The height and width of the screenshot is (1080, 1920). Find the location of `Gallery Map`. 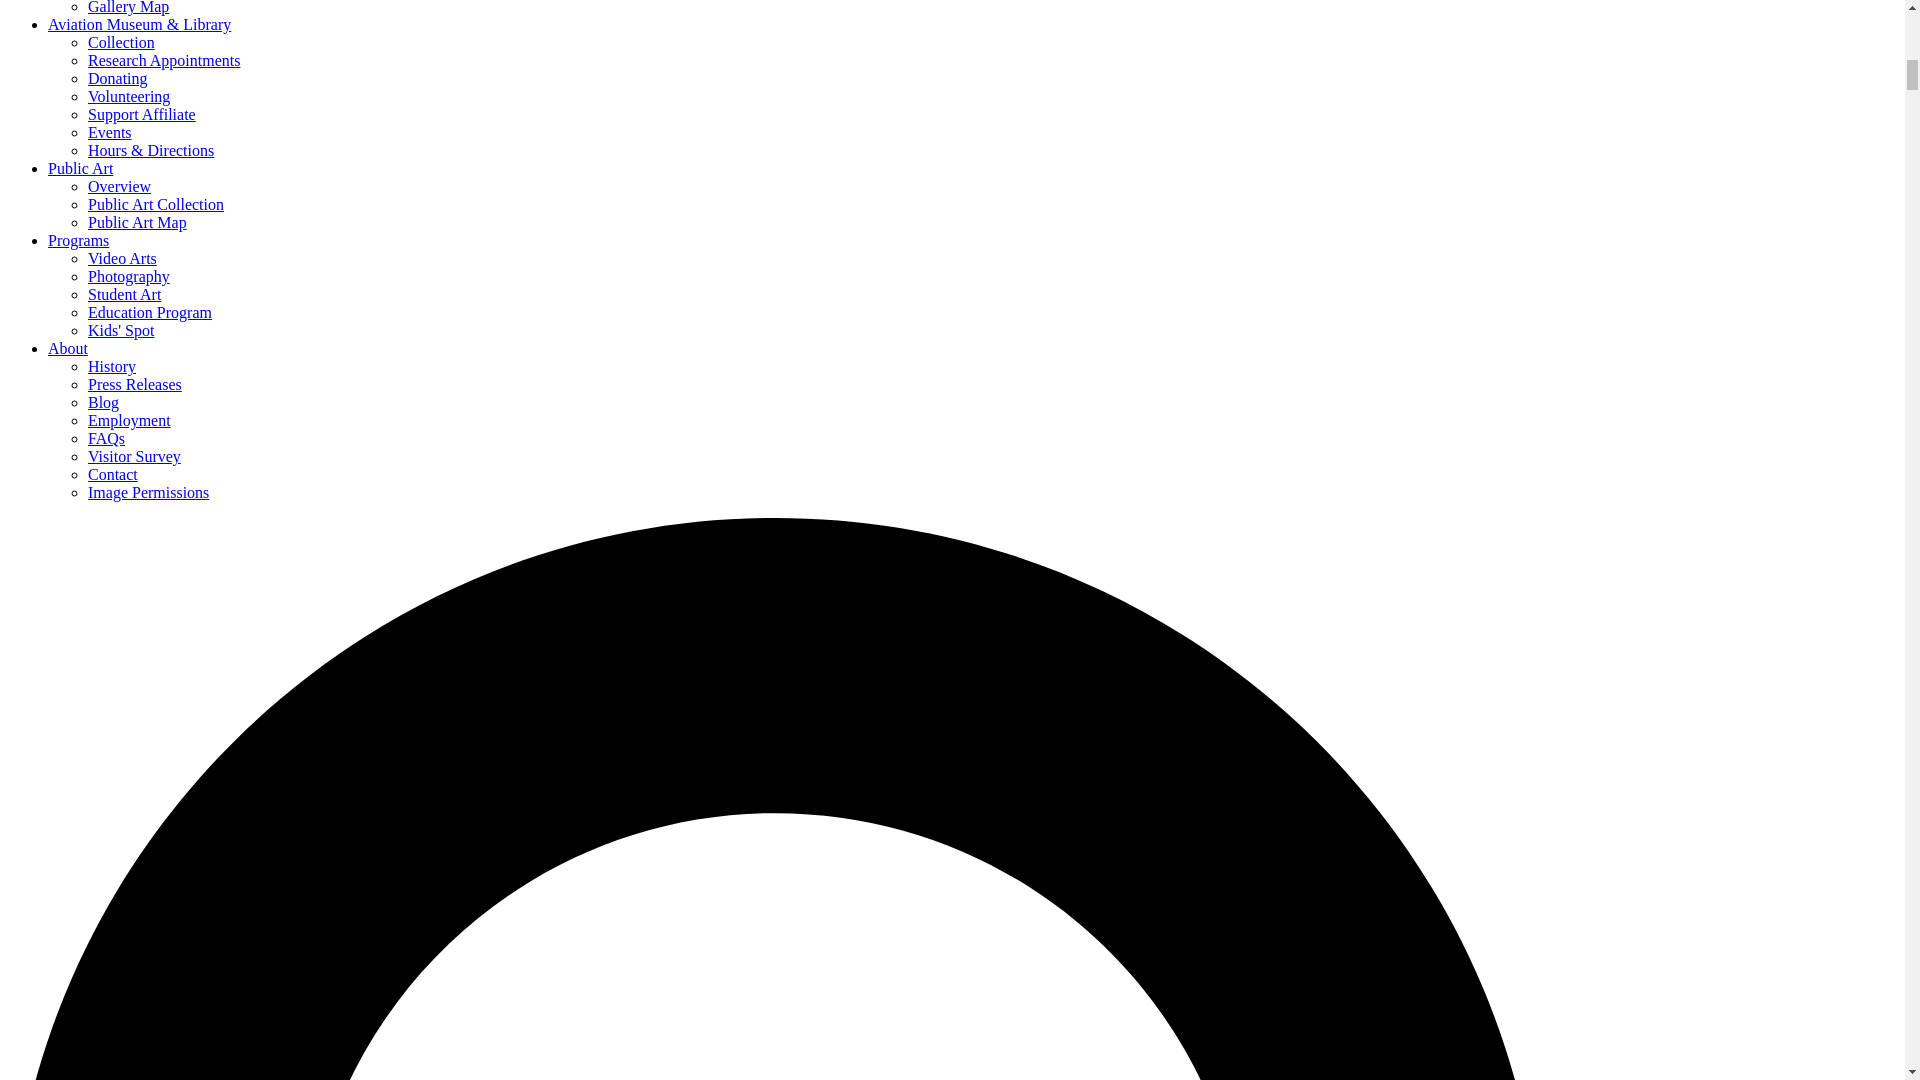

Gallery Map is located at coordinates (128, 8).